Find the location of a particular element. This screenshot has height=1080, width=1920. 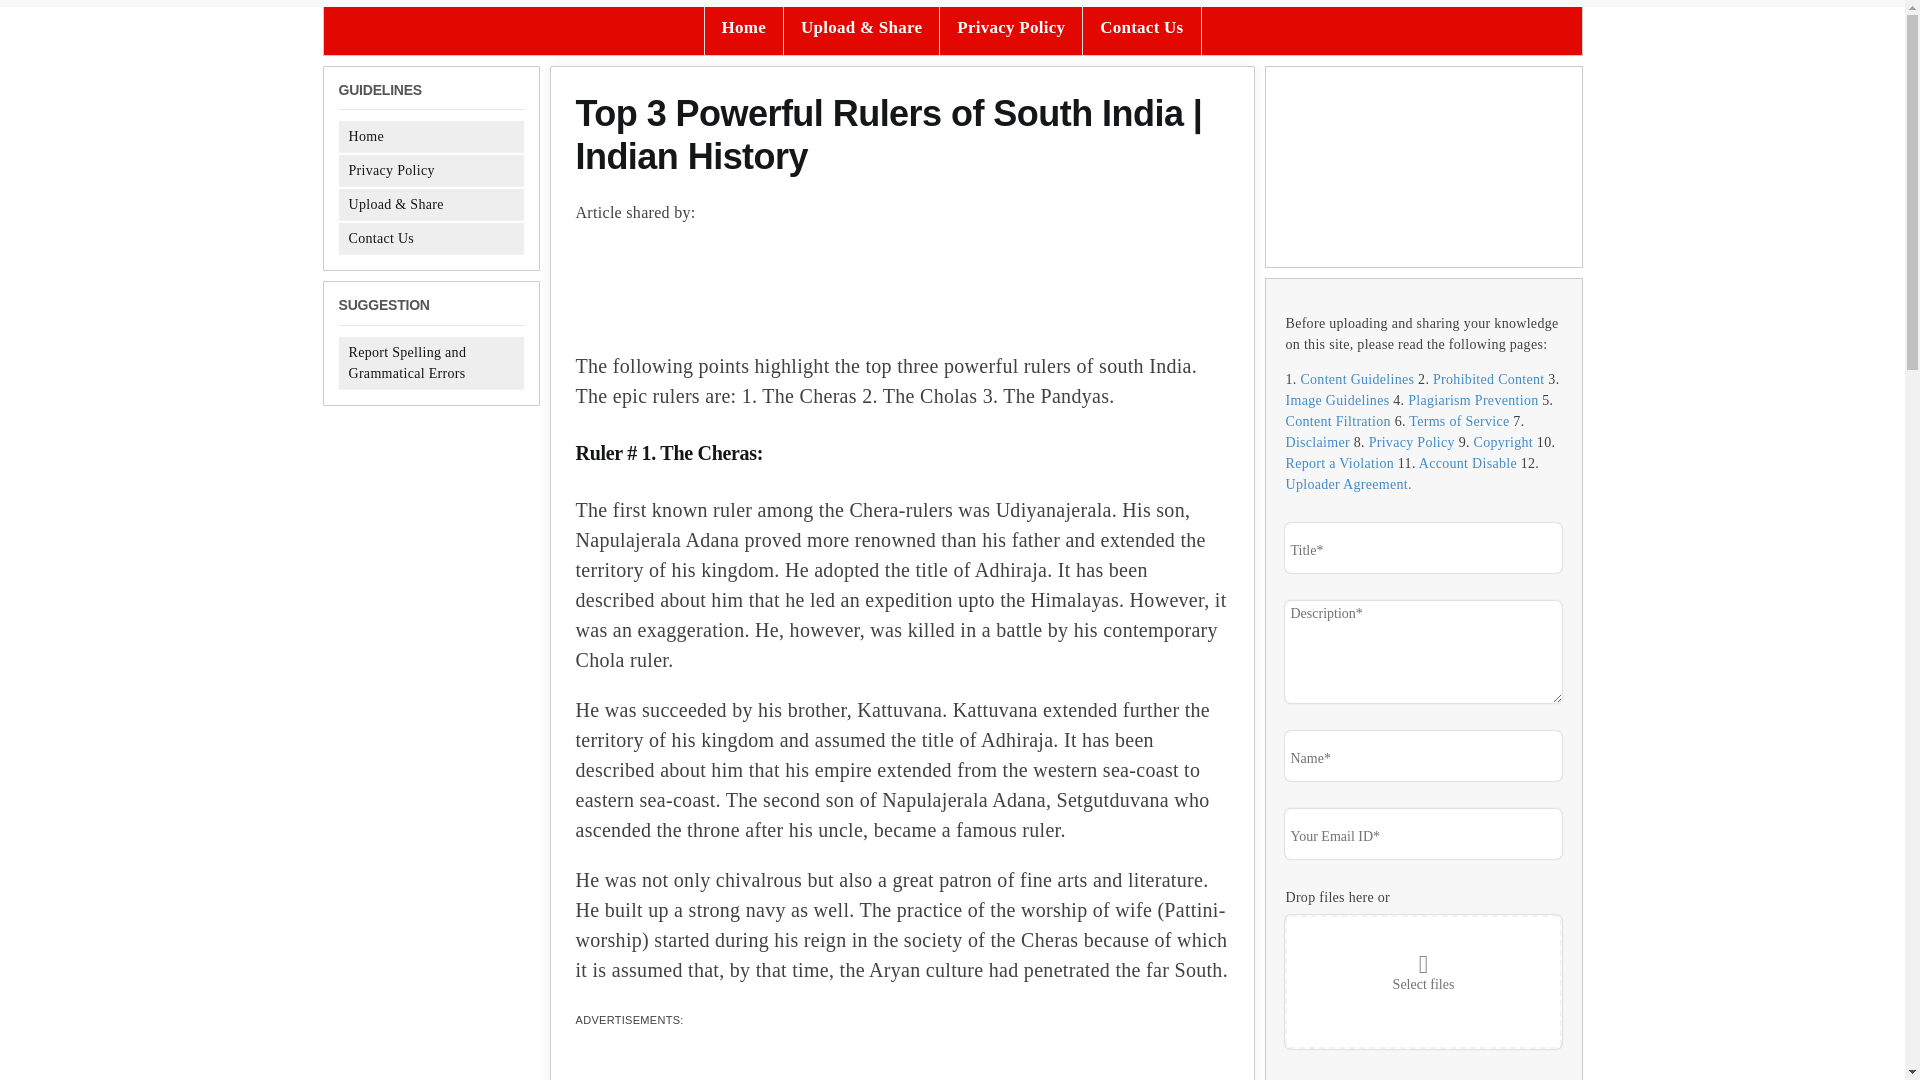

Report Spelling and Grammatical Errors is located at coordinates (406, 362).